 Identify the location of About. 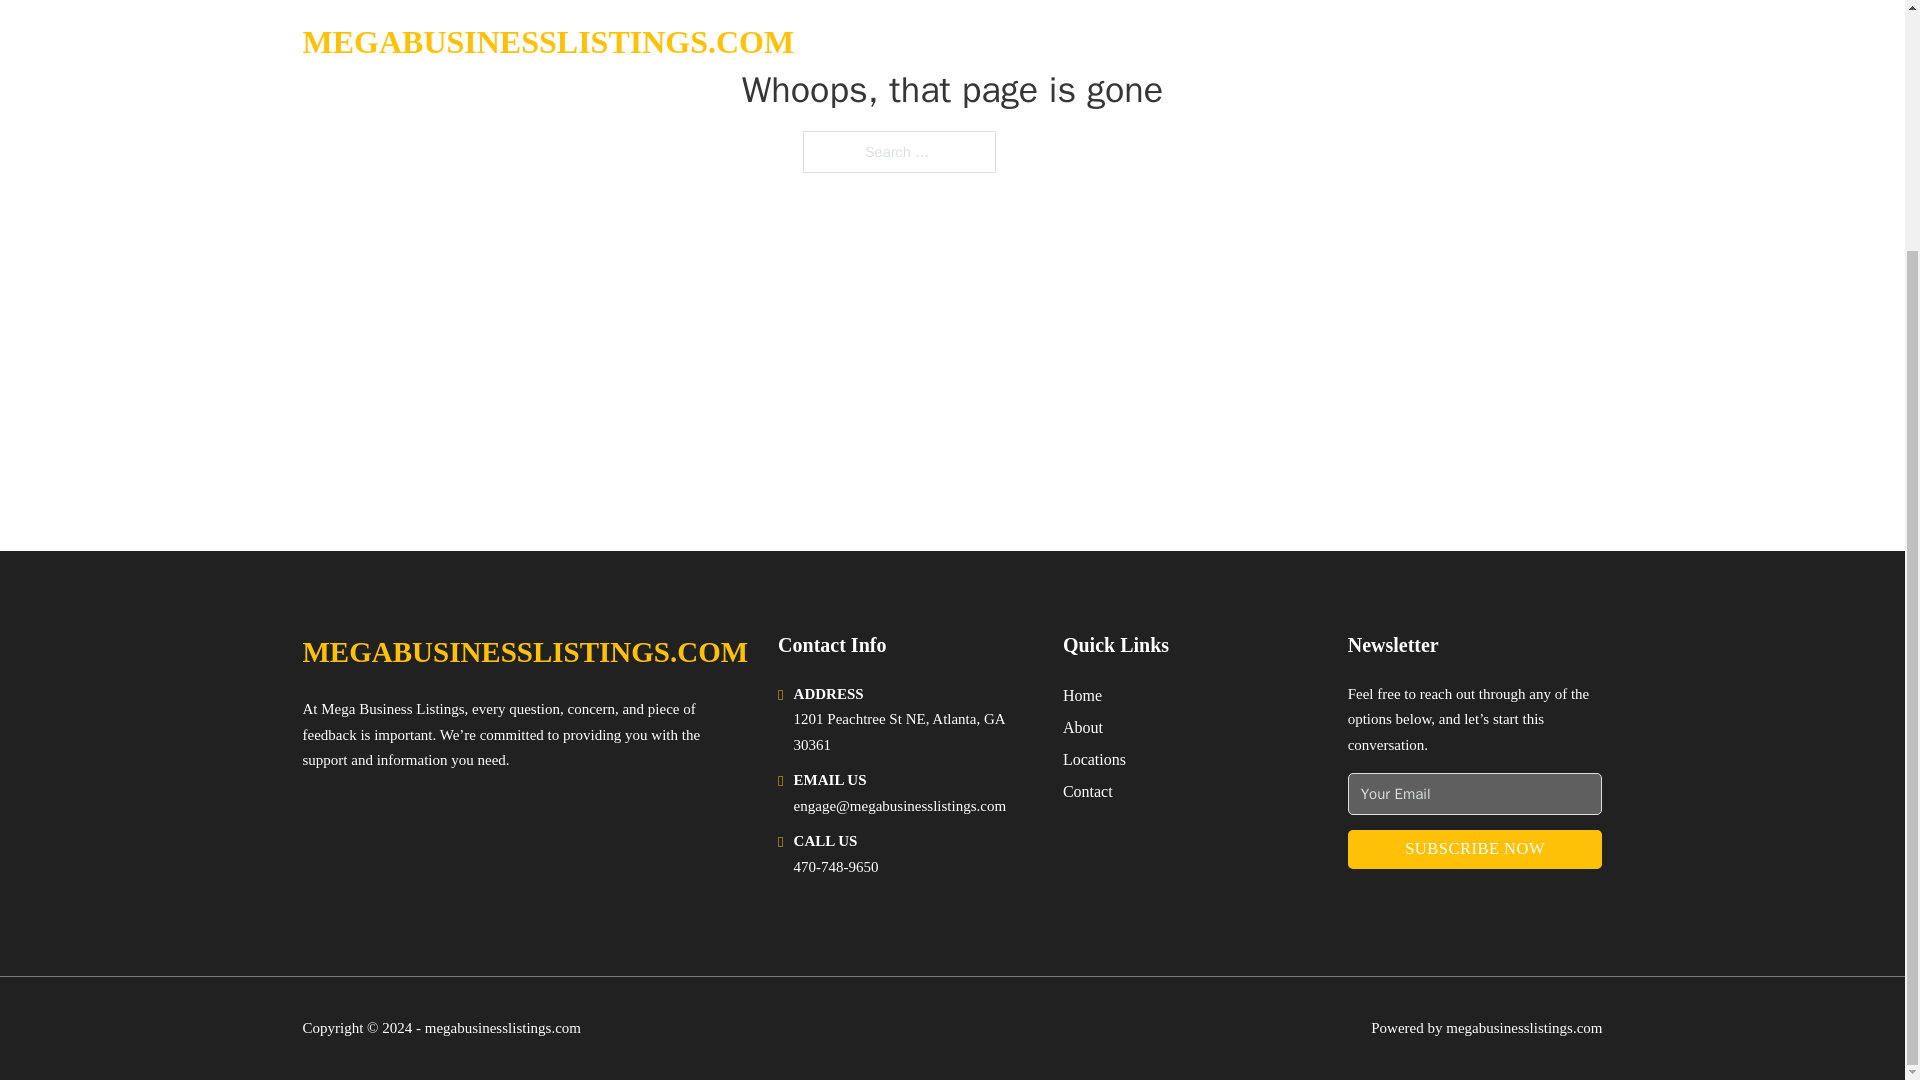
(1082, 726).